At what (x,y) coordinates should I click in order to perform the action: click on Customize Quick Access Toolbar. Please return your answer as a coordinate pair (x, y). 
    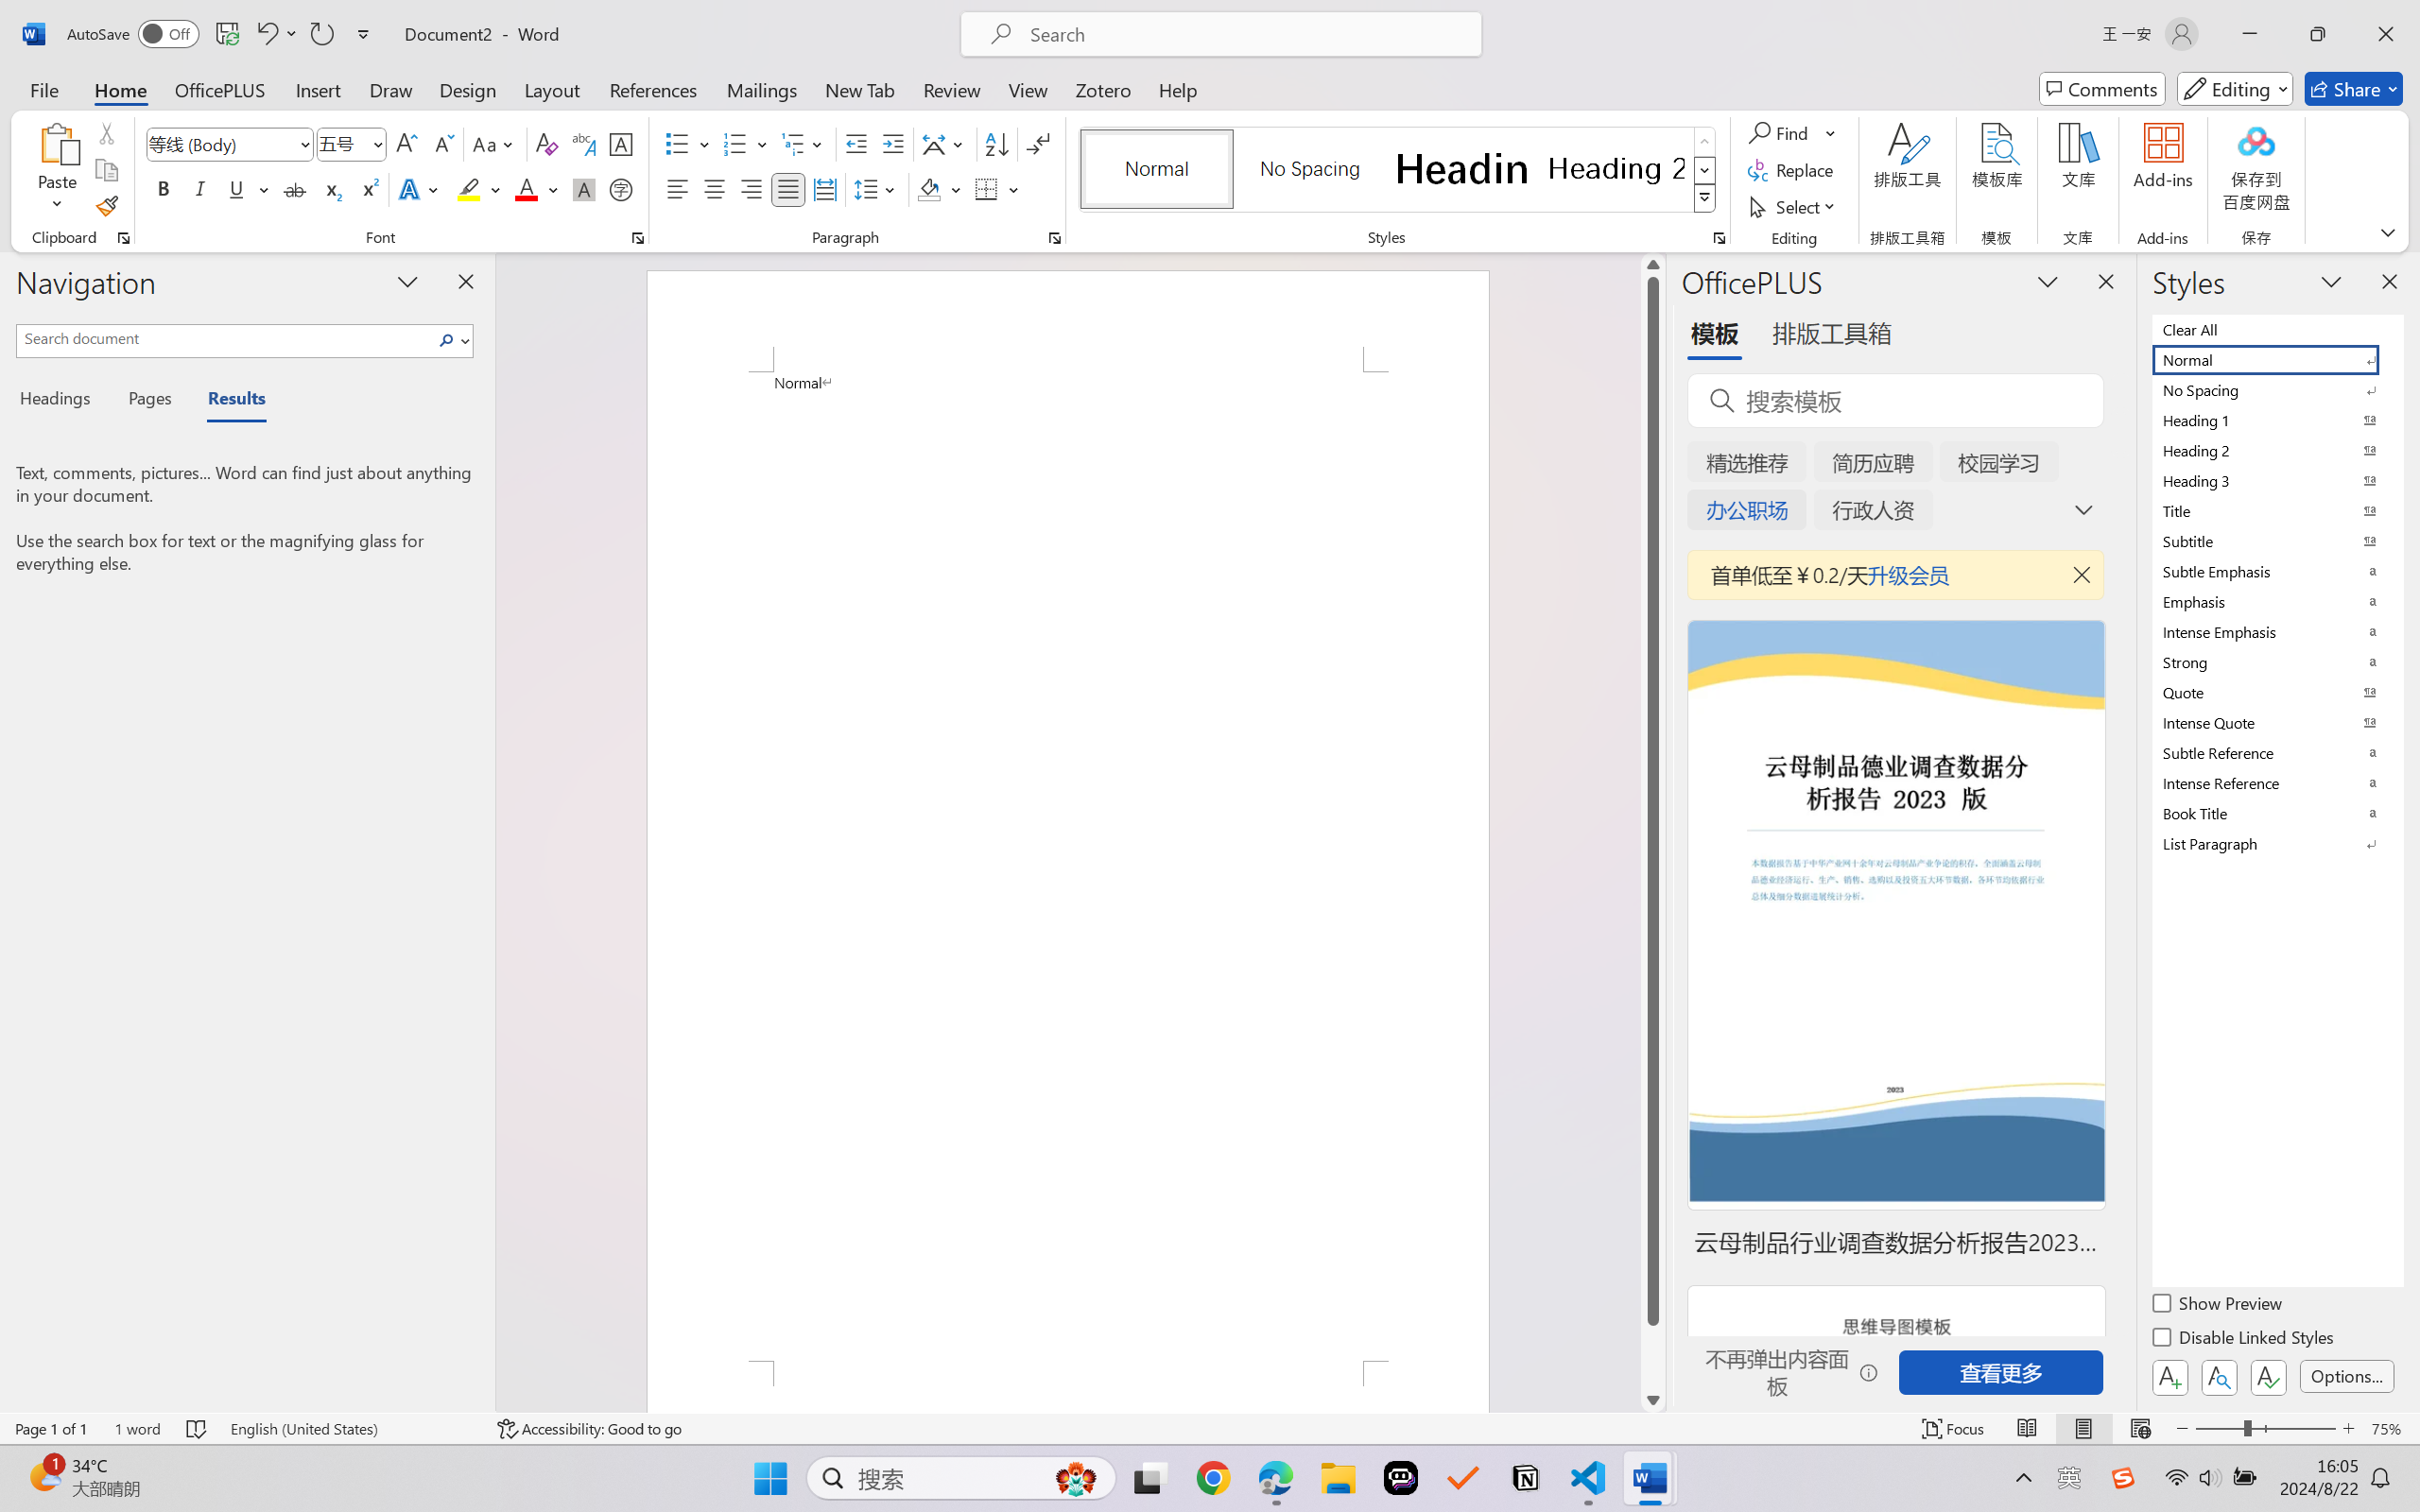
    Looking at the image, I should click on (364, 34).